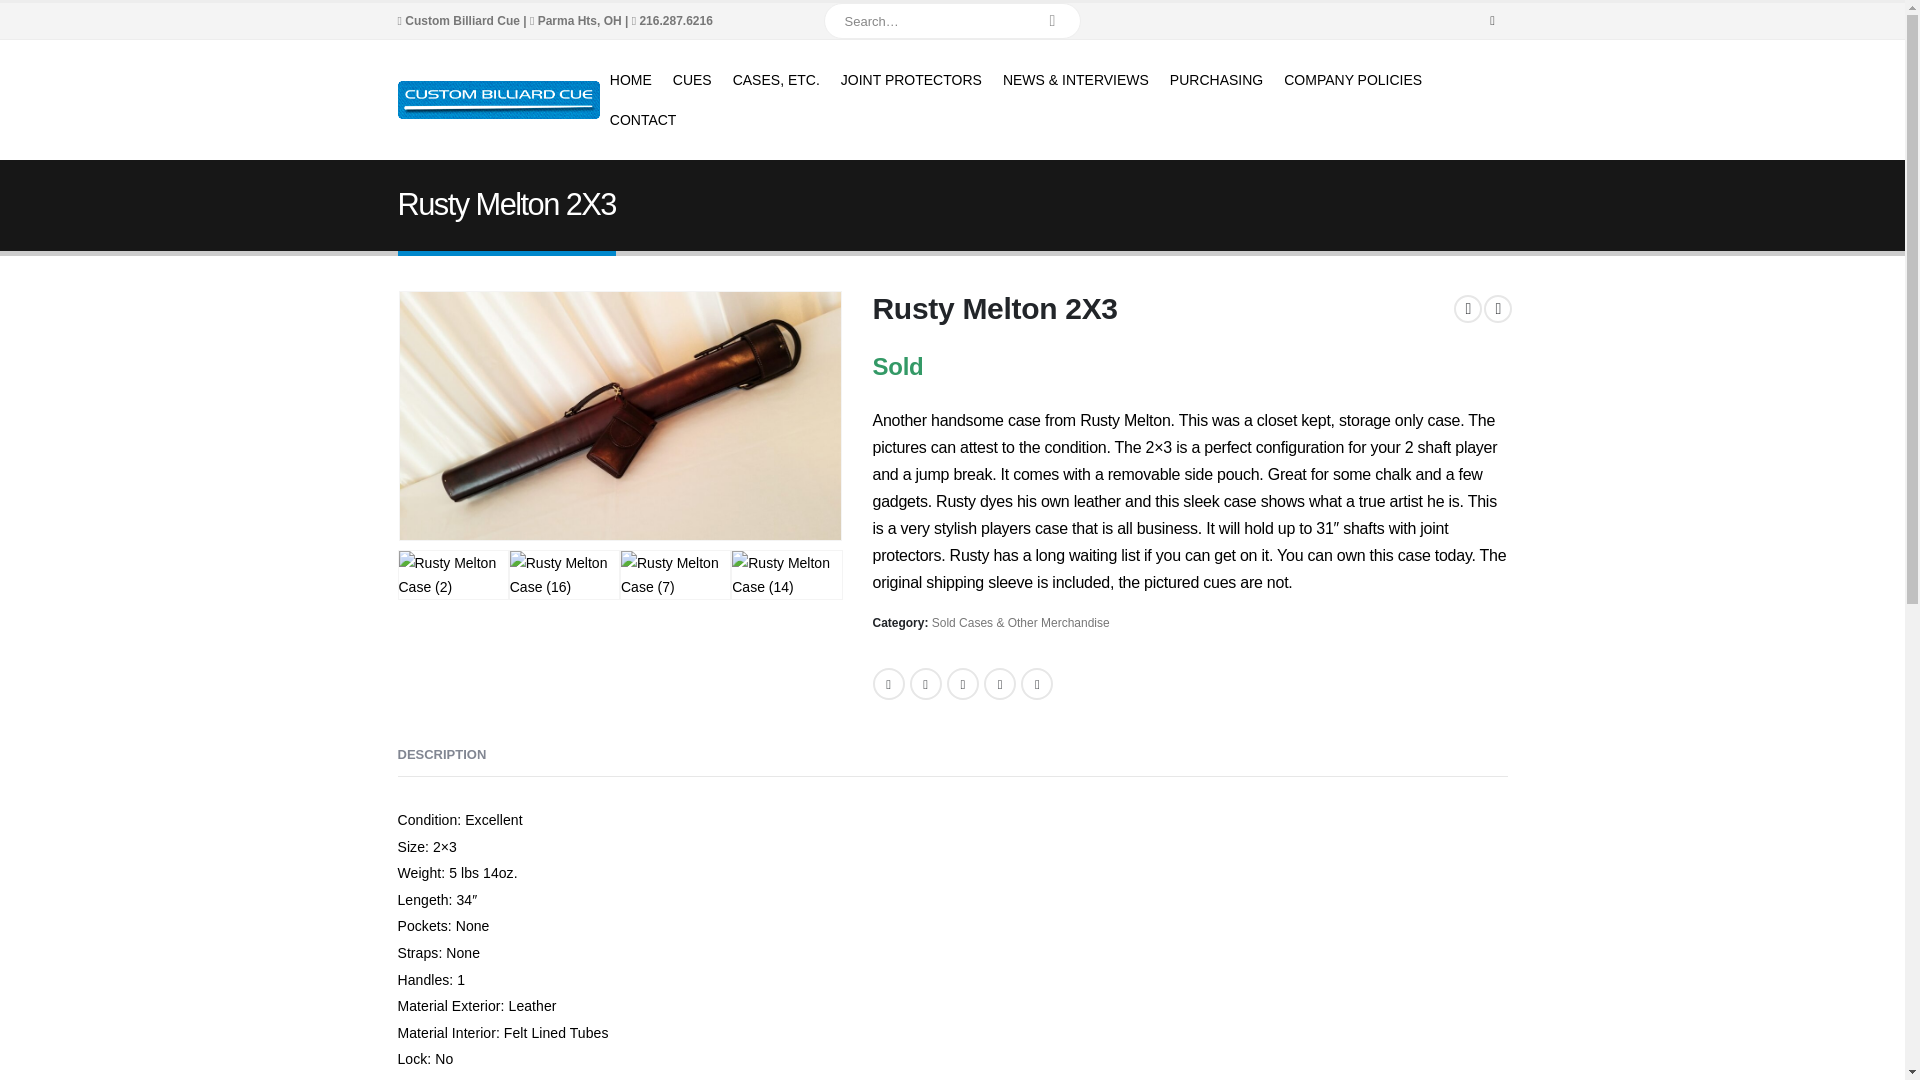  I want to click on COMPANY POLICIES, so click(1353, 80).